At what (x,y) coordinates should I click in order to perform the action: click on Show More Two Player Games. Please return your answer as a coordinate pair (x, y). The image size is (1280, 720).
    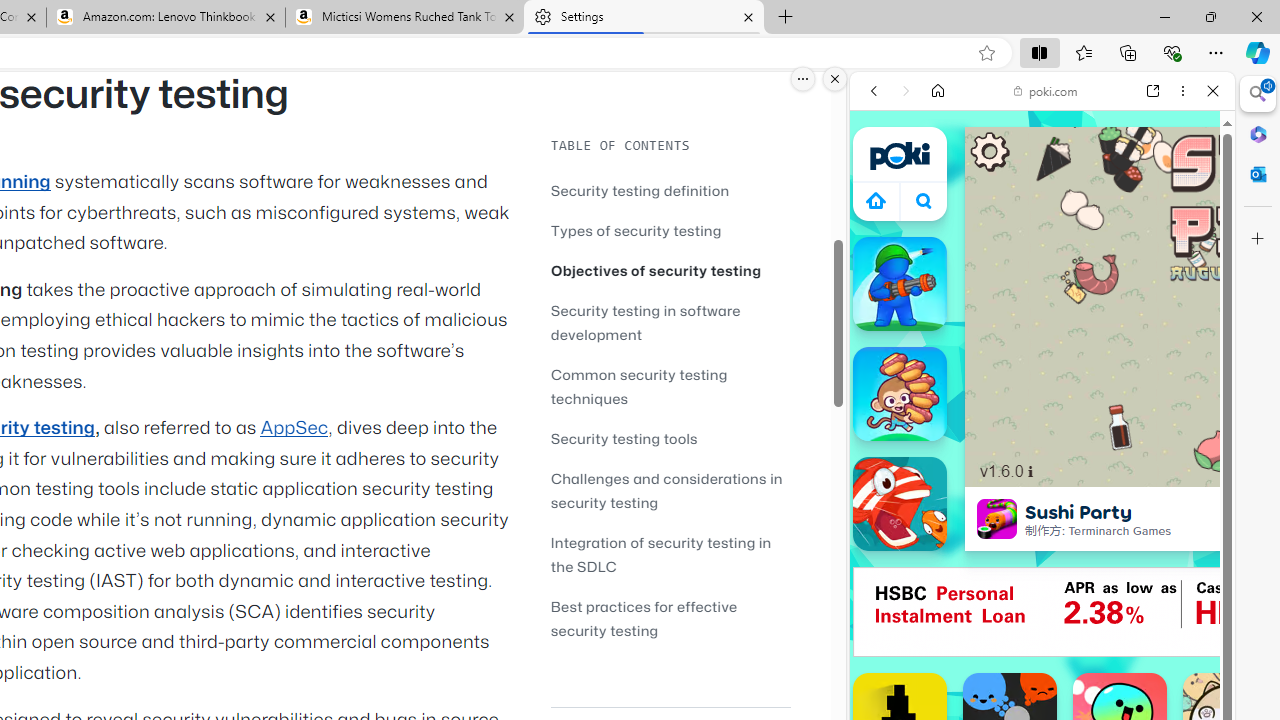
    Looking at the image, I should click on (1164, 570).